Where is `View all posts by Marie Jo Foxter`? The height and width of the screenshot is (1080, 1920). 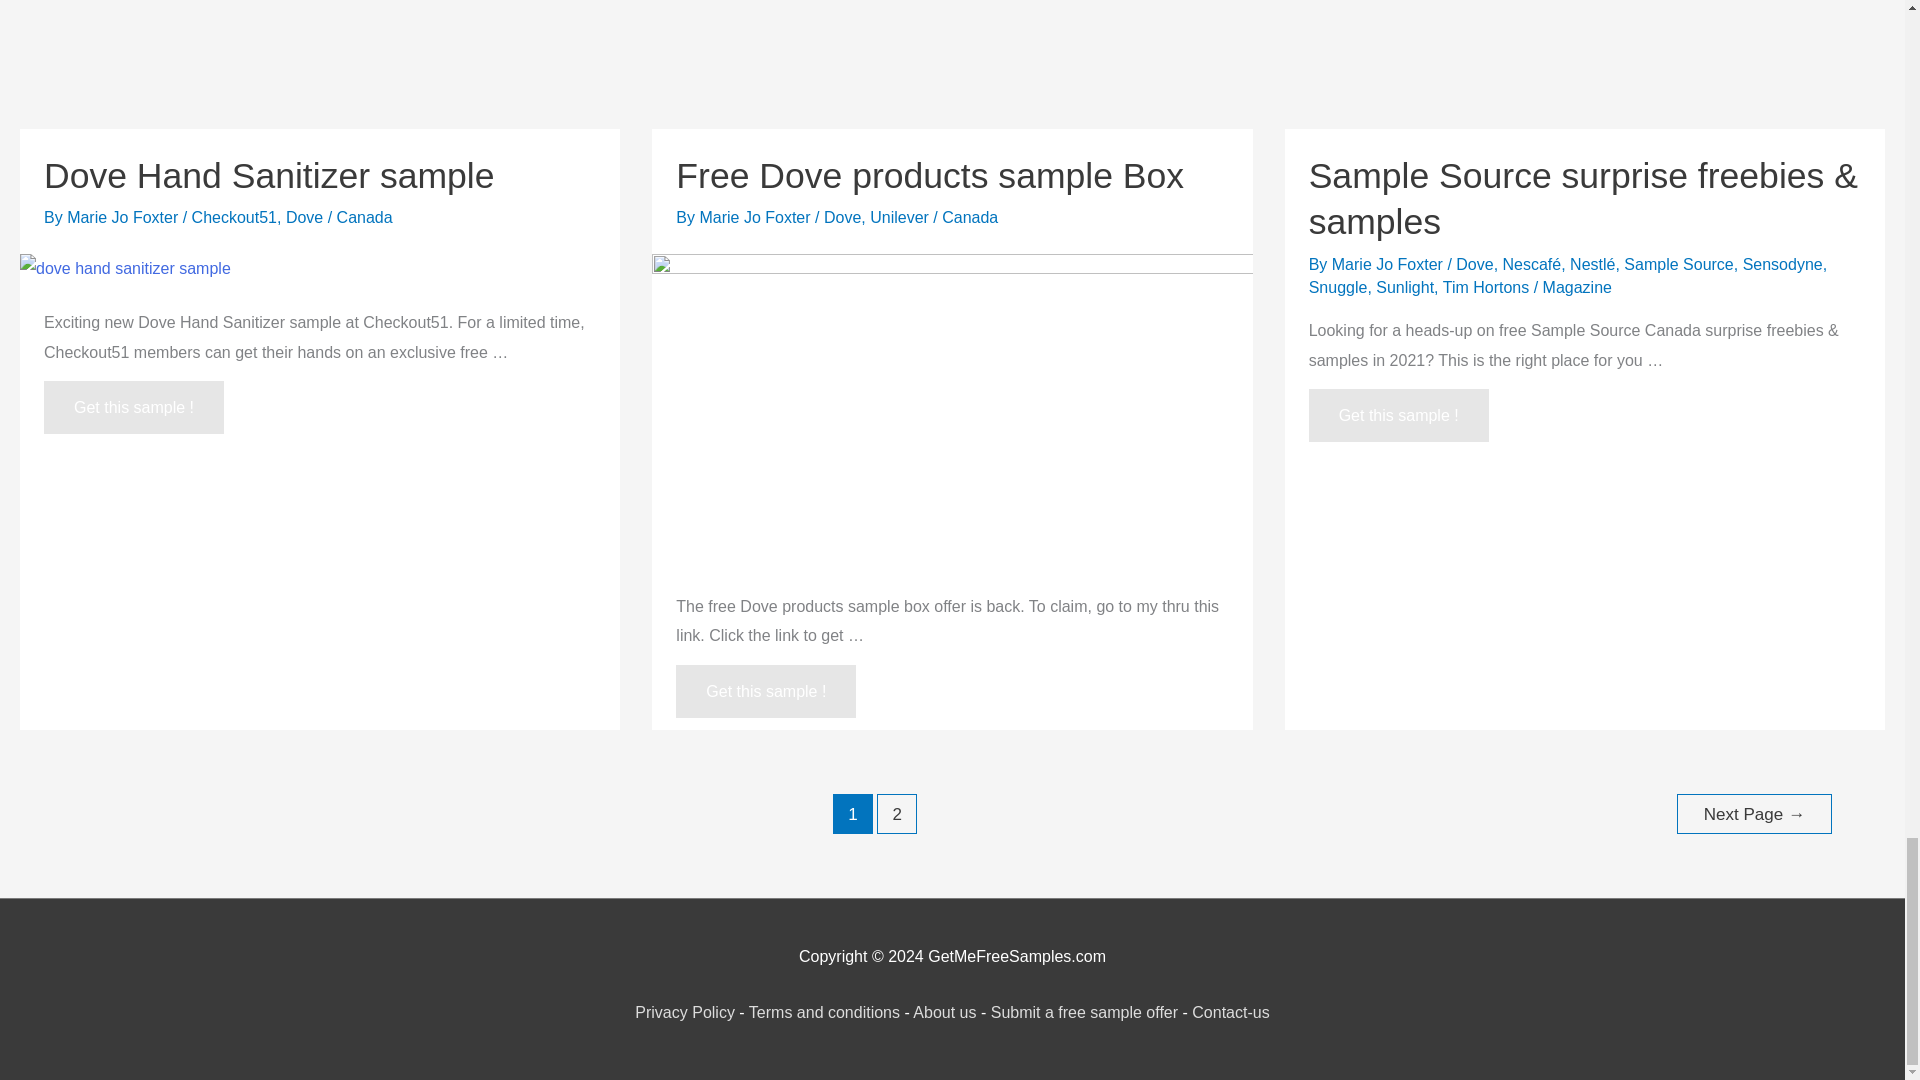
View all posts by Marie Jo Foxter is located at coordinates (1390, 264).